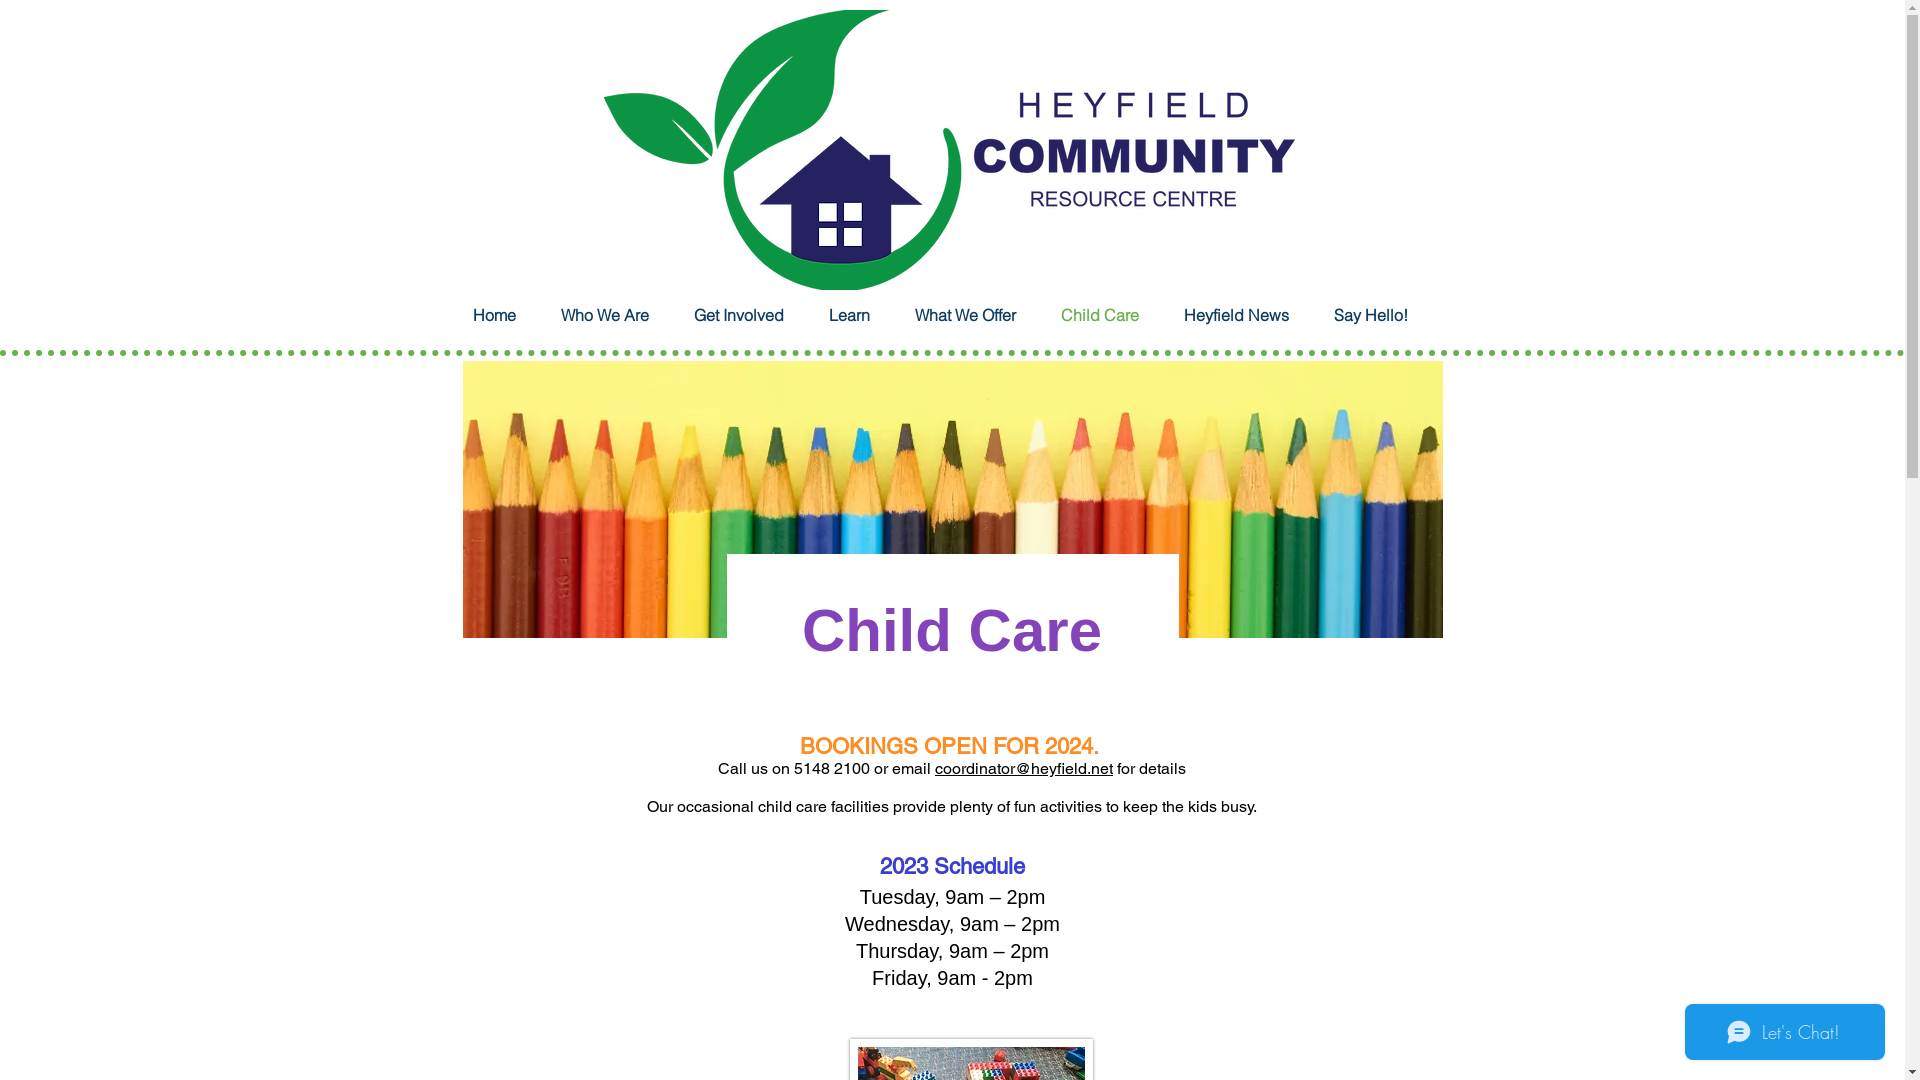 This screenshot has height=1080, width=1920. I want to click on What We Offer, so click(977, 316).